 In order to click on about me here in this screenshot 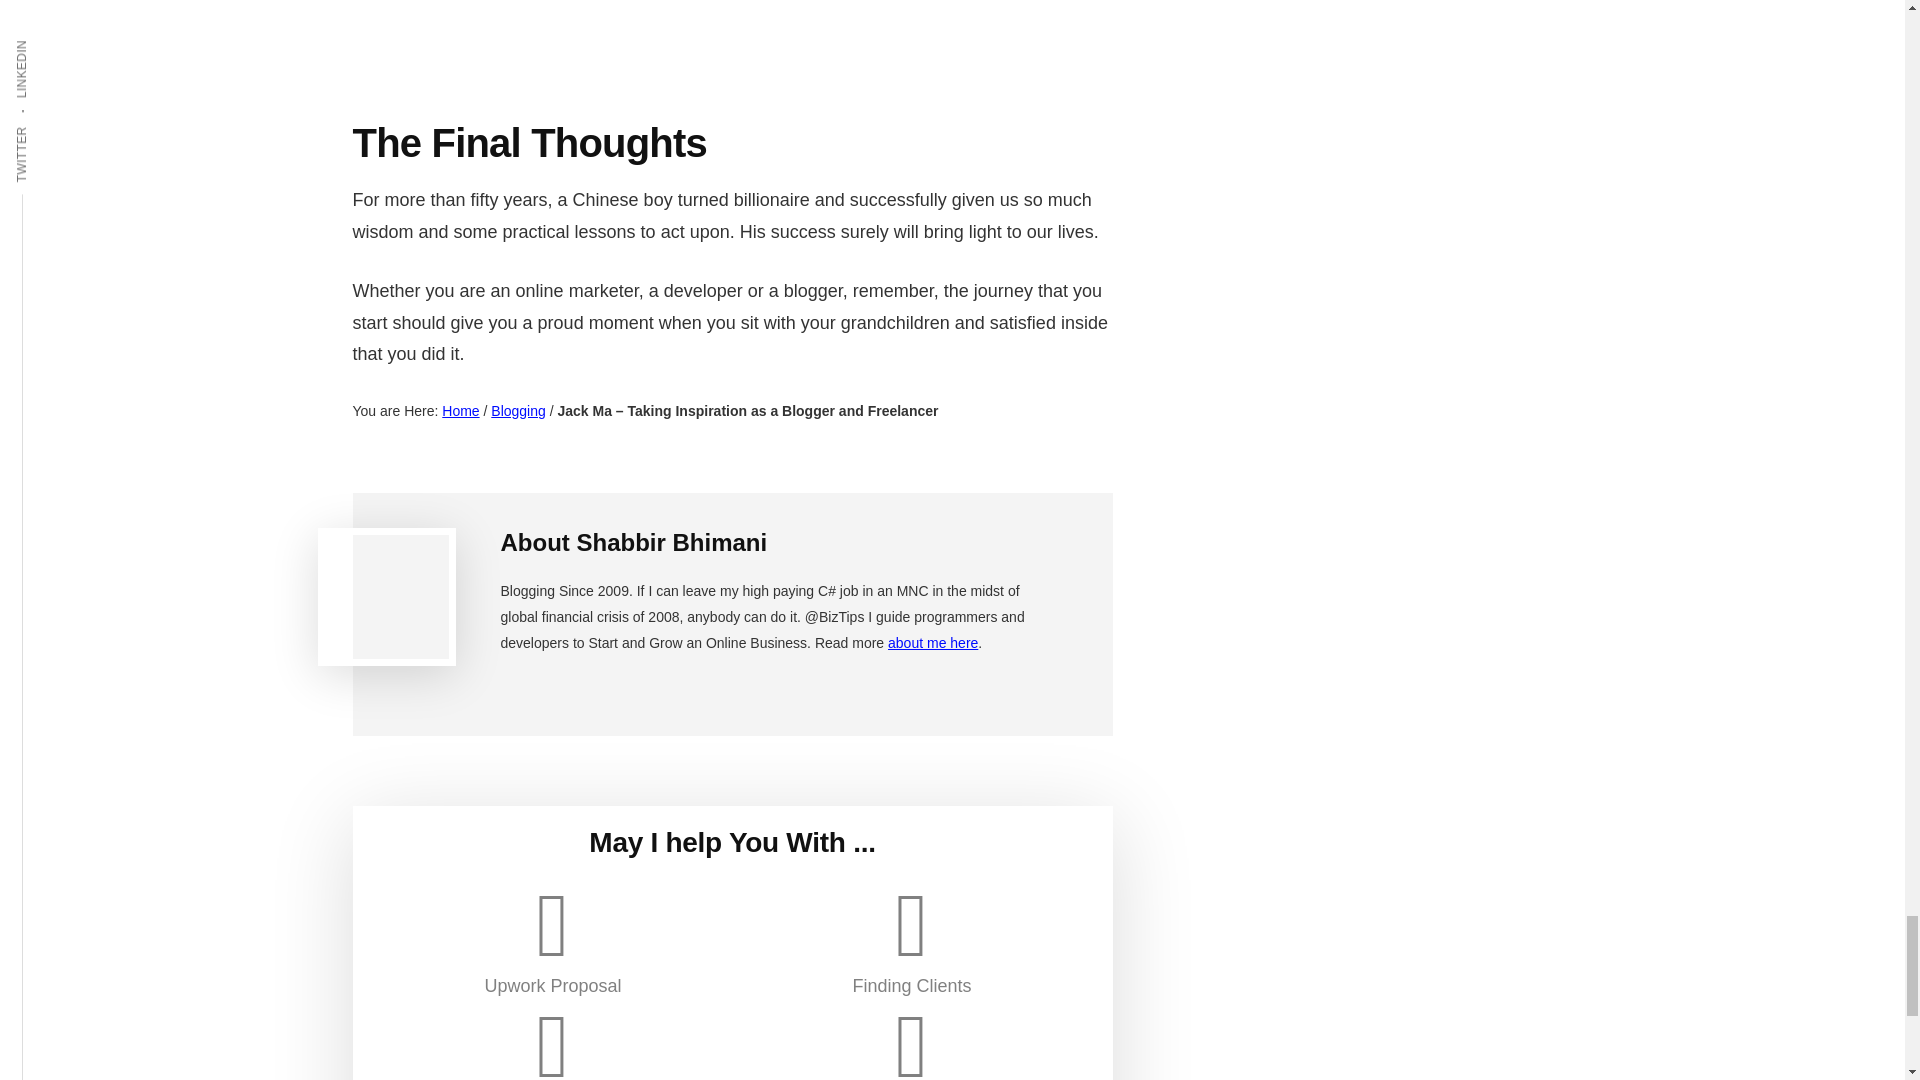, I will do `click(932, 643)`.